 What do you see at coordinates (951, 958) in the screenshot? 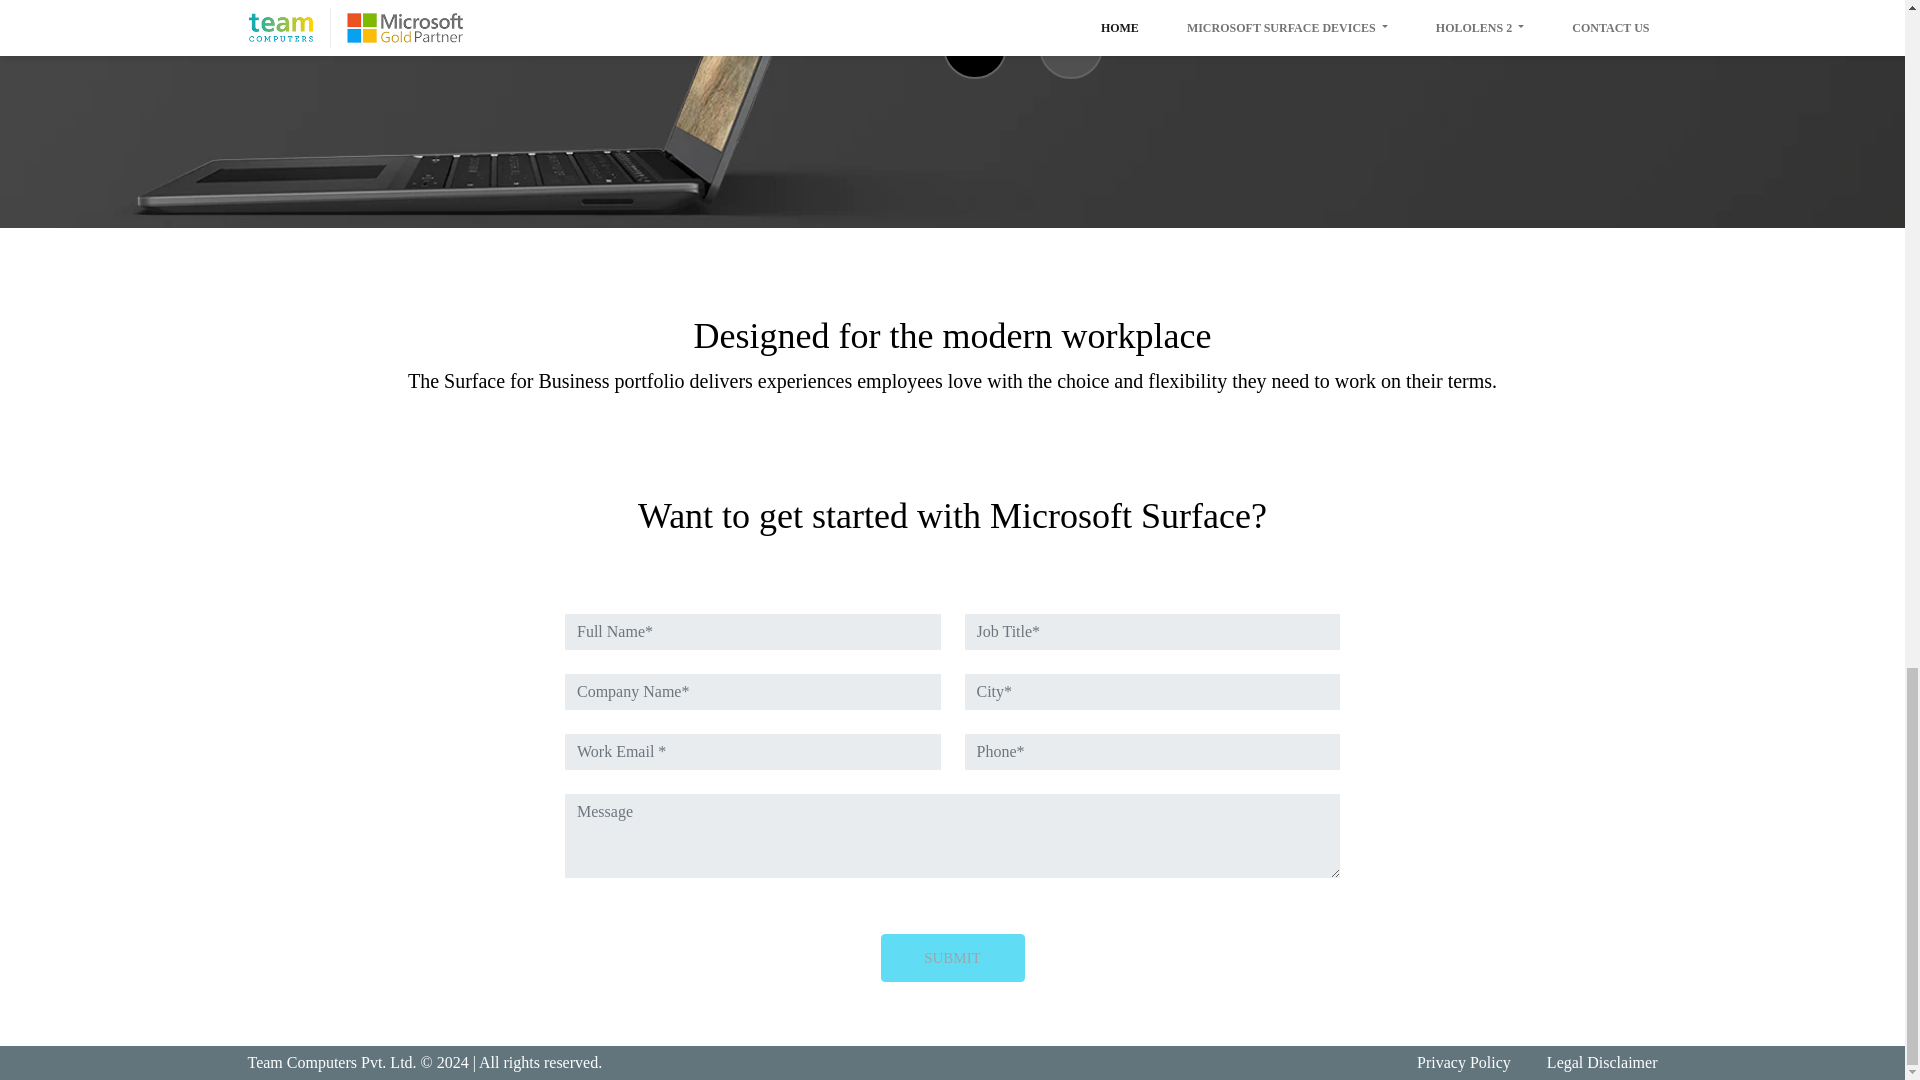
I see `SUBMIT` at bounding box center [951, 958].